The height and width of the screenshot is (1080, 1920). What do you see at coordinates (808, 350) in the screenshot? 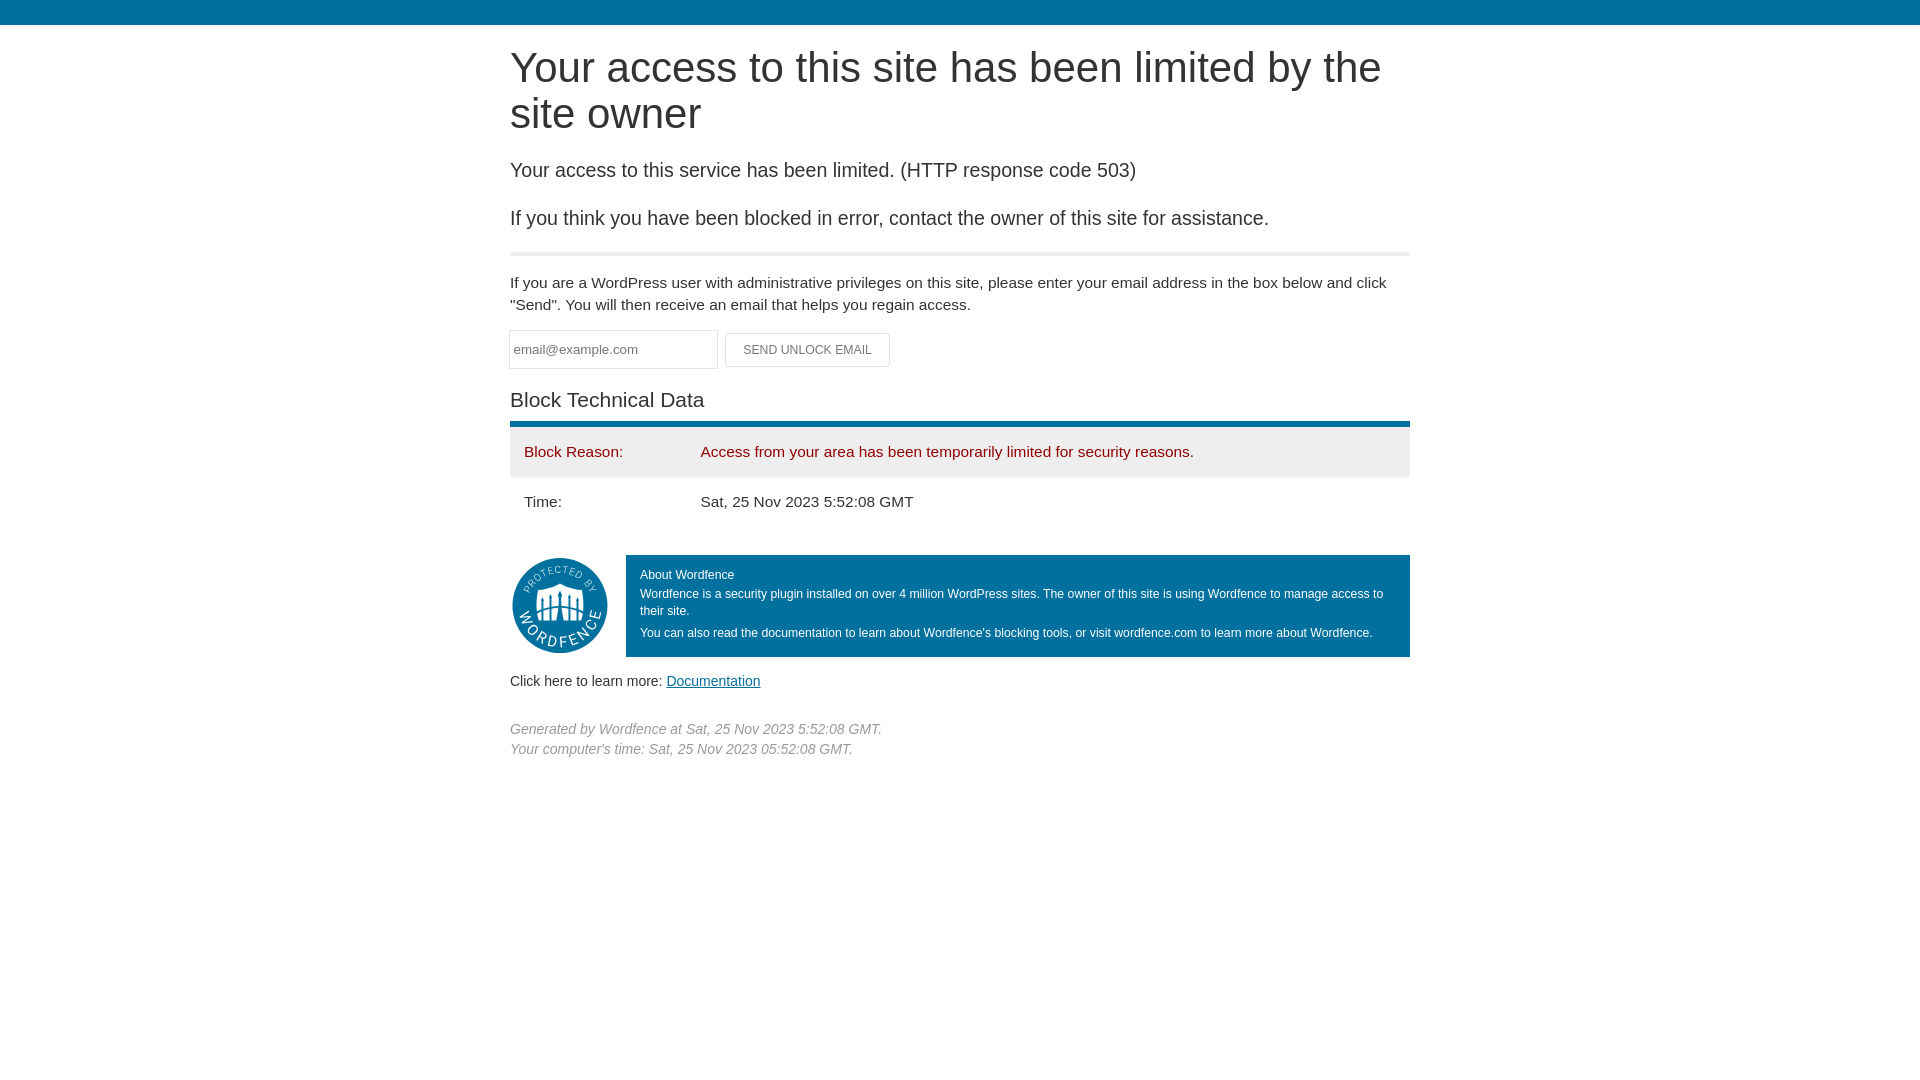
I see `Send Unlock Email` at bounding box center [808, 350].